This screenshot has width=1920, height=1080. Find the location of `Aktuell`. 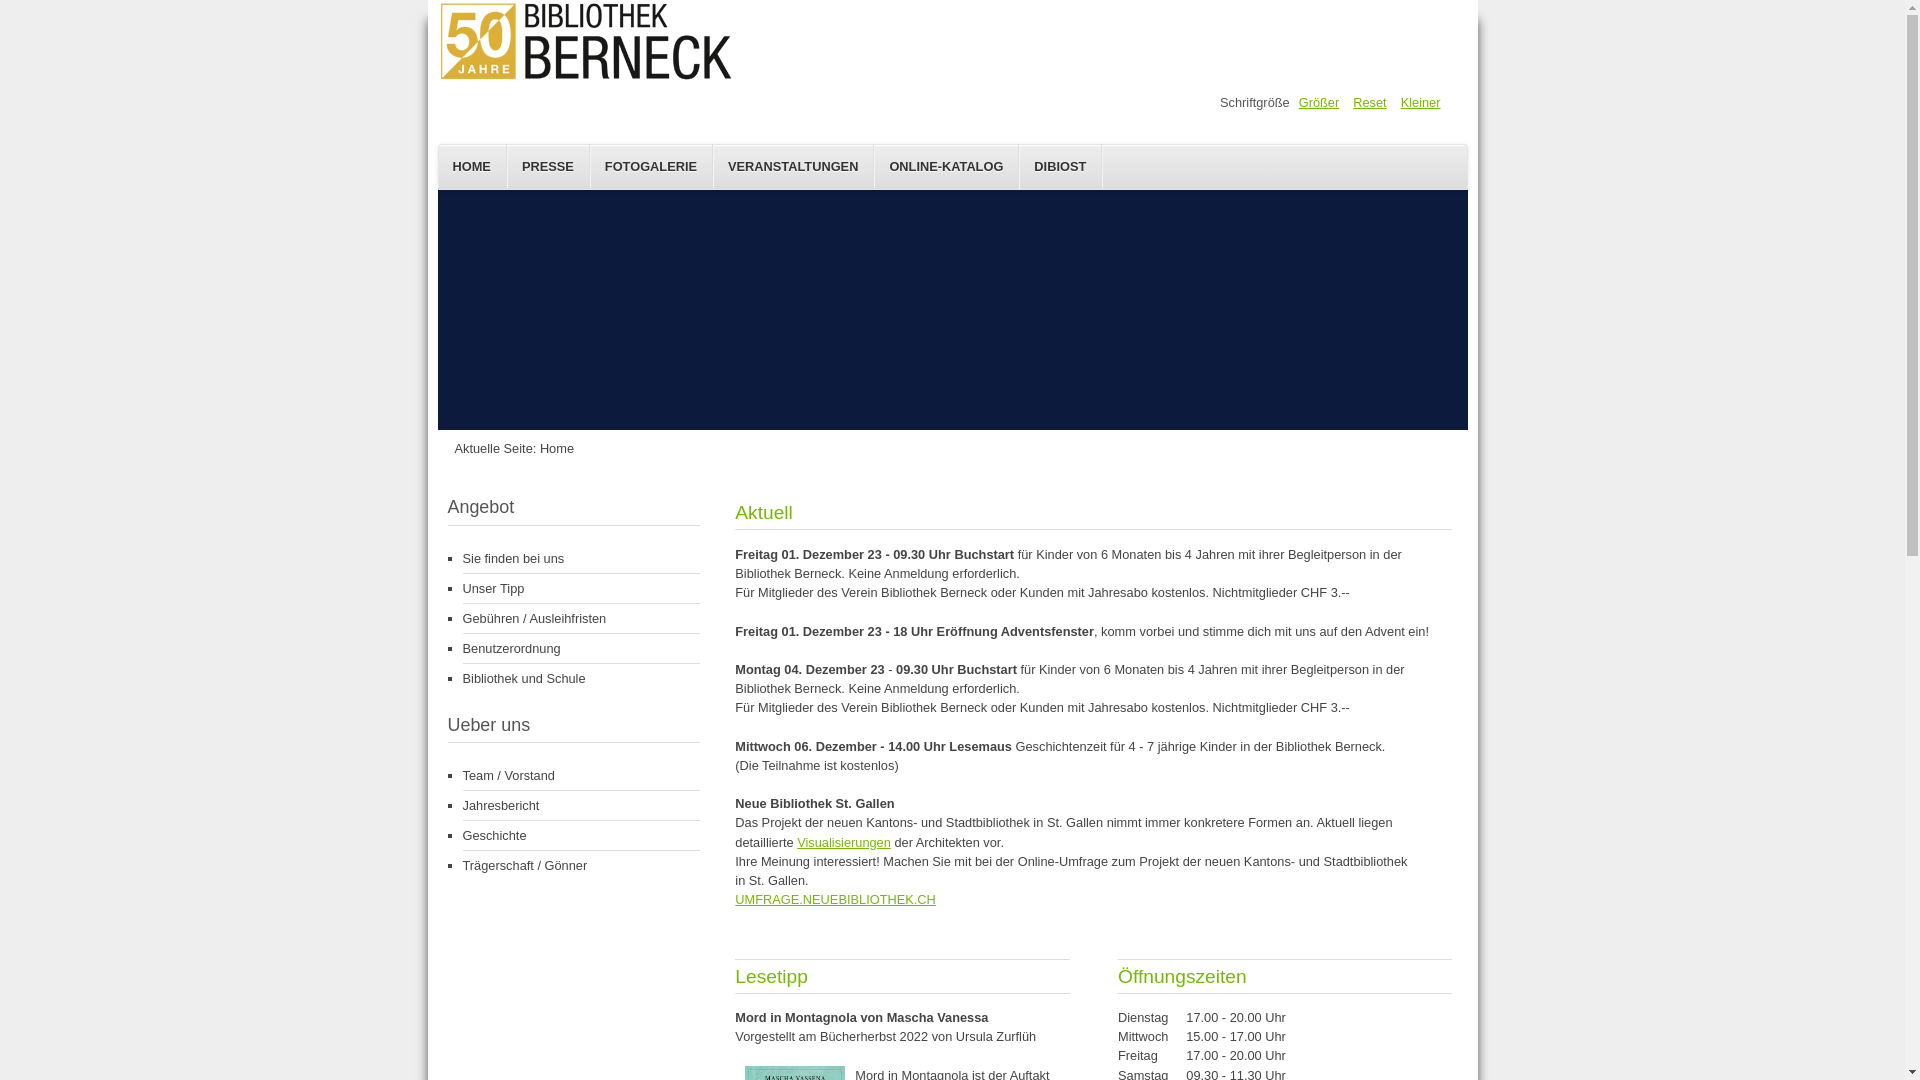

Aktuell is located at coordinates (764, 512).